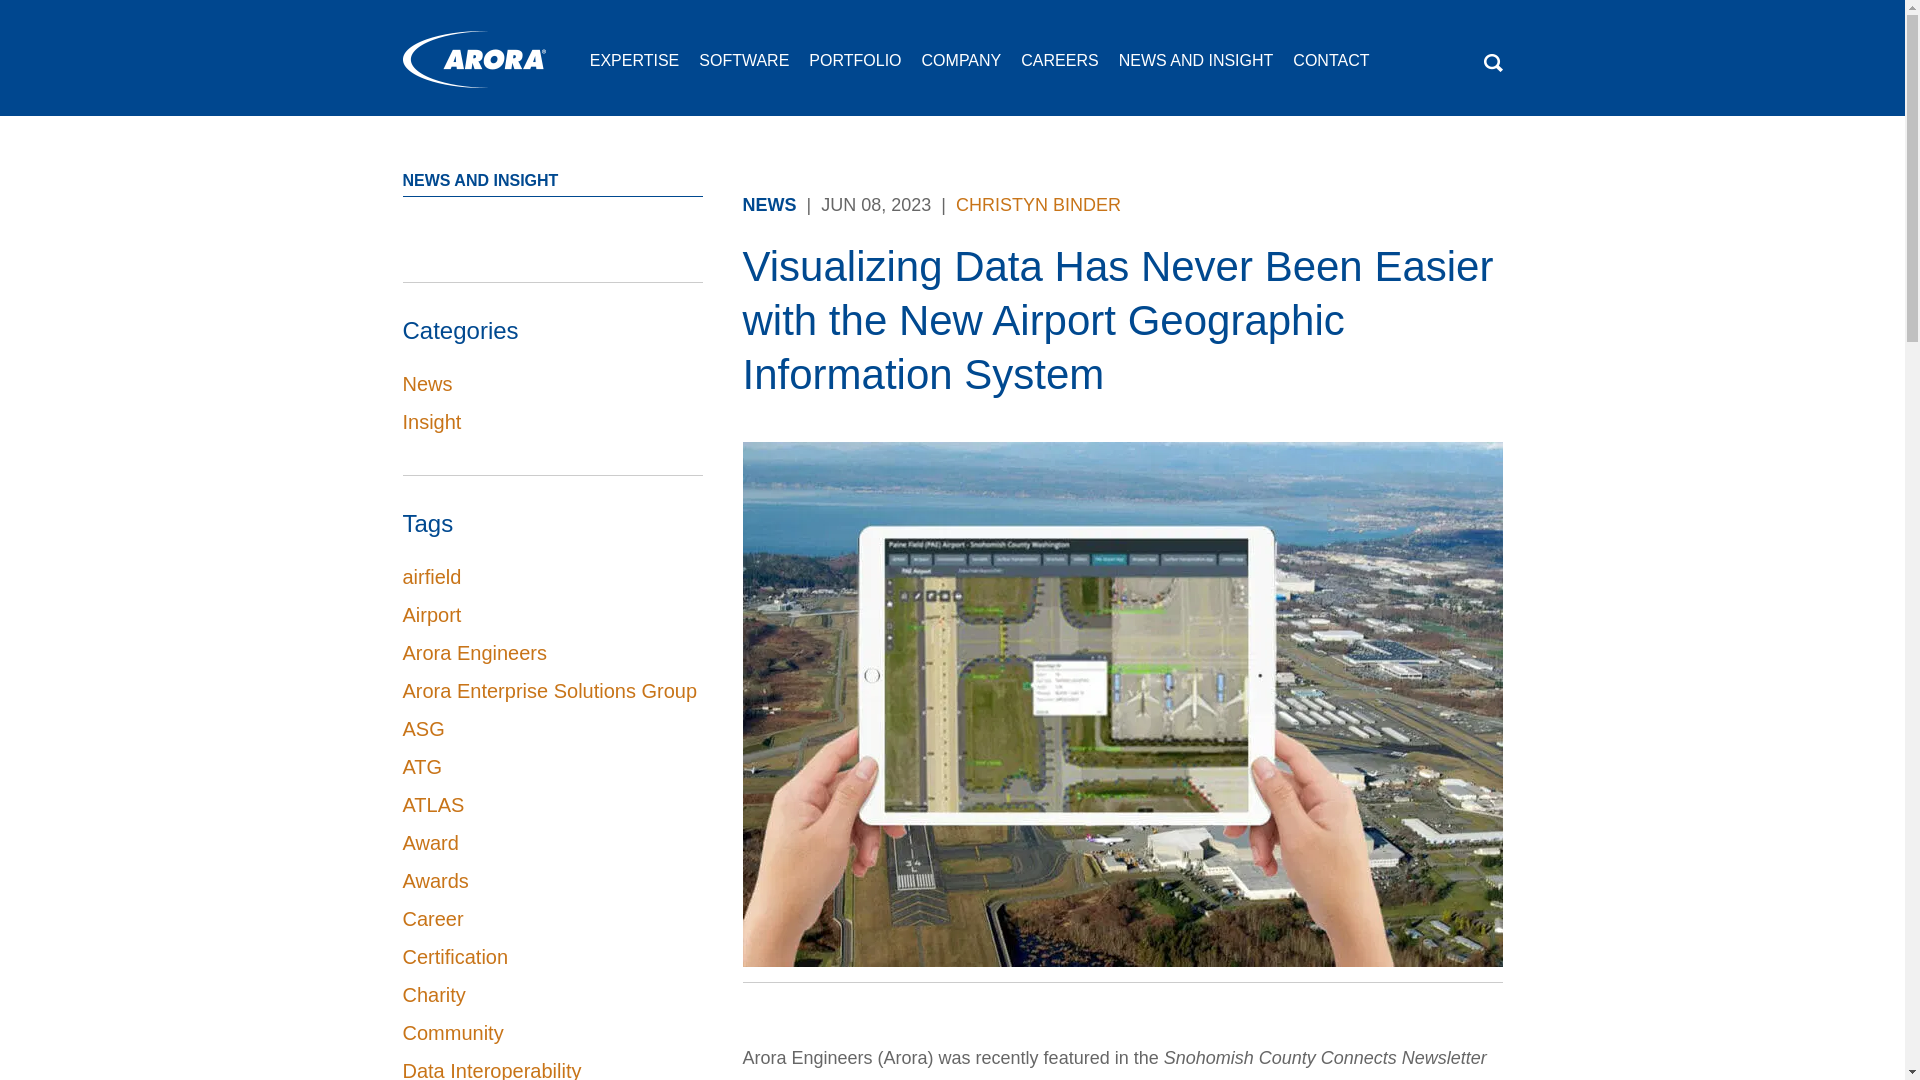 This screenshot has height=1080, width=1920. Describe the element at coordinates (1196, 69) in the screenshot. I see `NEWS AND INSIGHT` at that location.